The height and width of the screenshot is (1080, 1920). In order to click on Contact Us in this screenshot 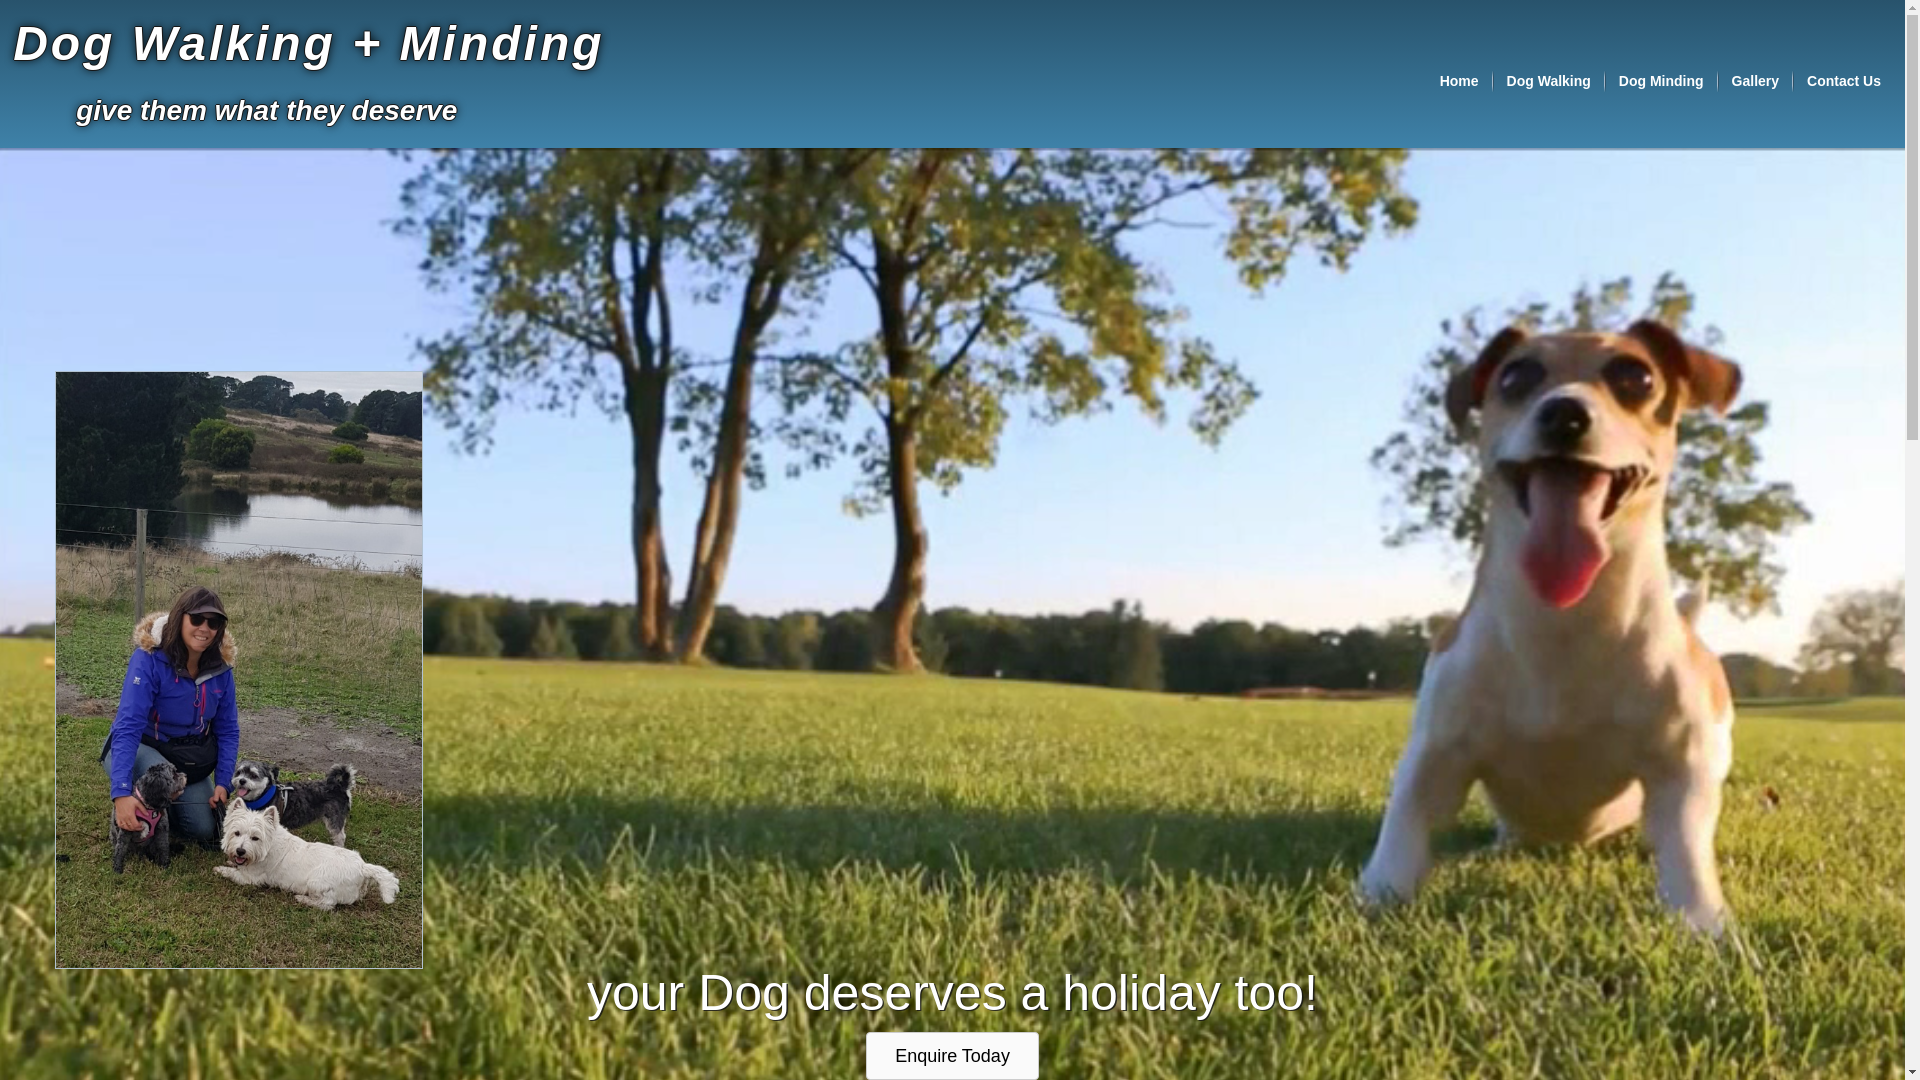, I will do `click(1844, 81)`.